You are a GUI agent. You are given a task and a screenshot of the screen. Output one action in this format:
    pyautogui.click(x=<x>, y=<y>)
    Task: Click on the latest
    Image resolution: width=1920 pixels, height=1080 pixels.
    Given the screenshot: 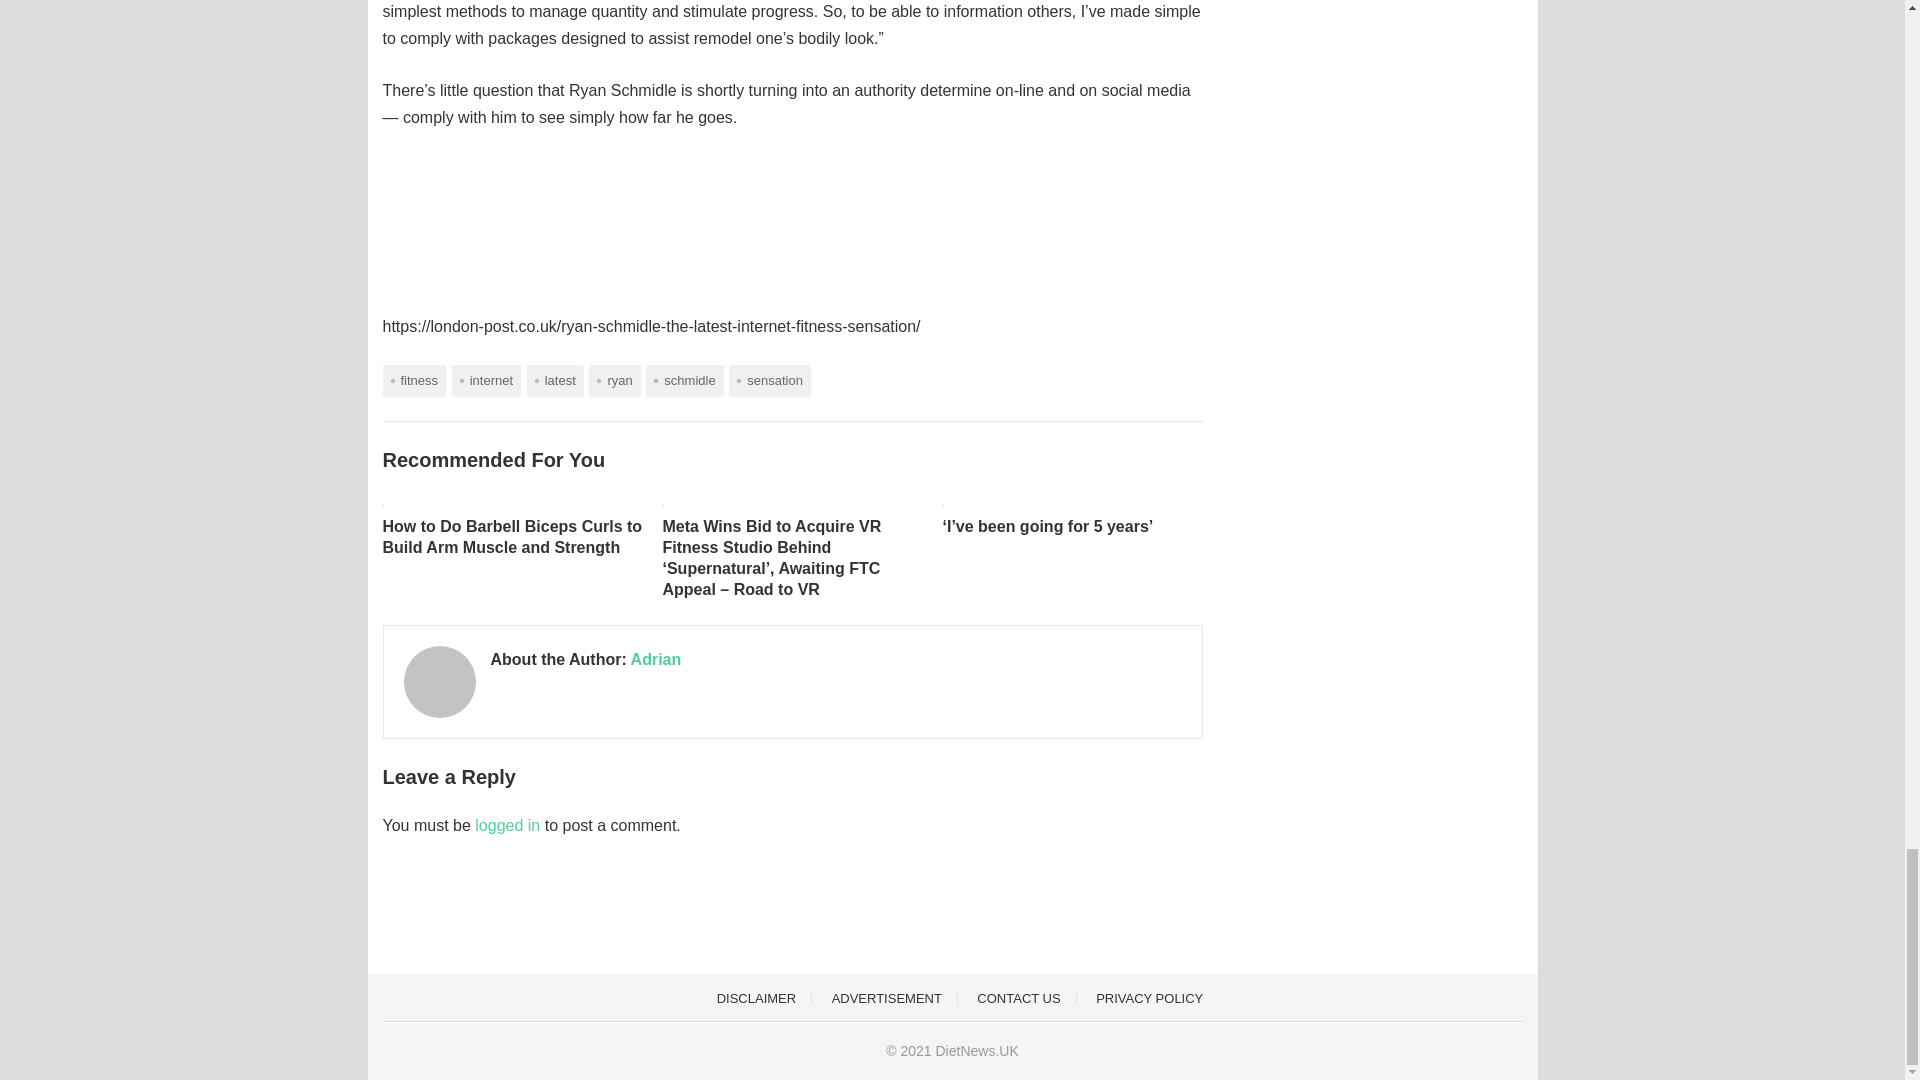 What is the action you would take?
    pyautogui.click(x=554, y=380)
    